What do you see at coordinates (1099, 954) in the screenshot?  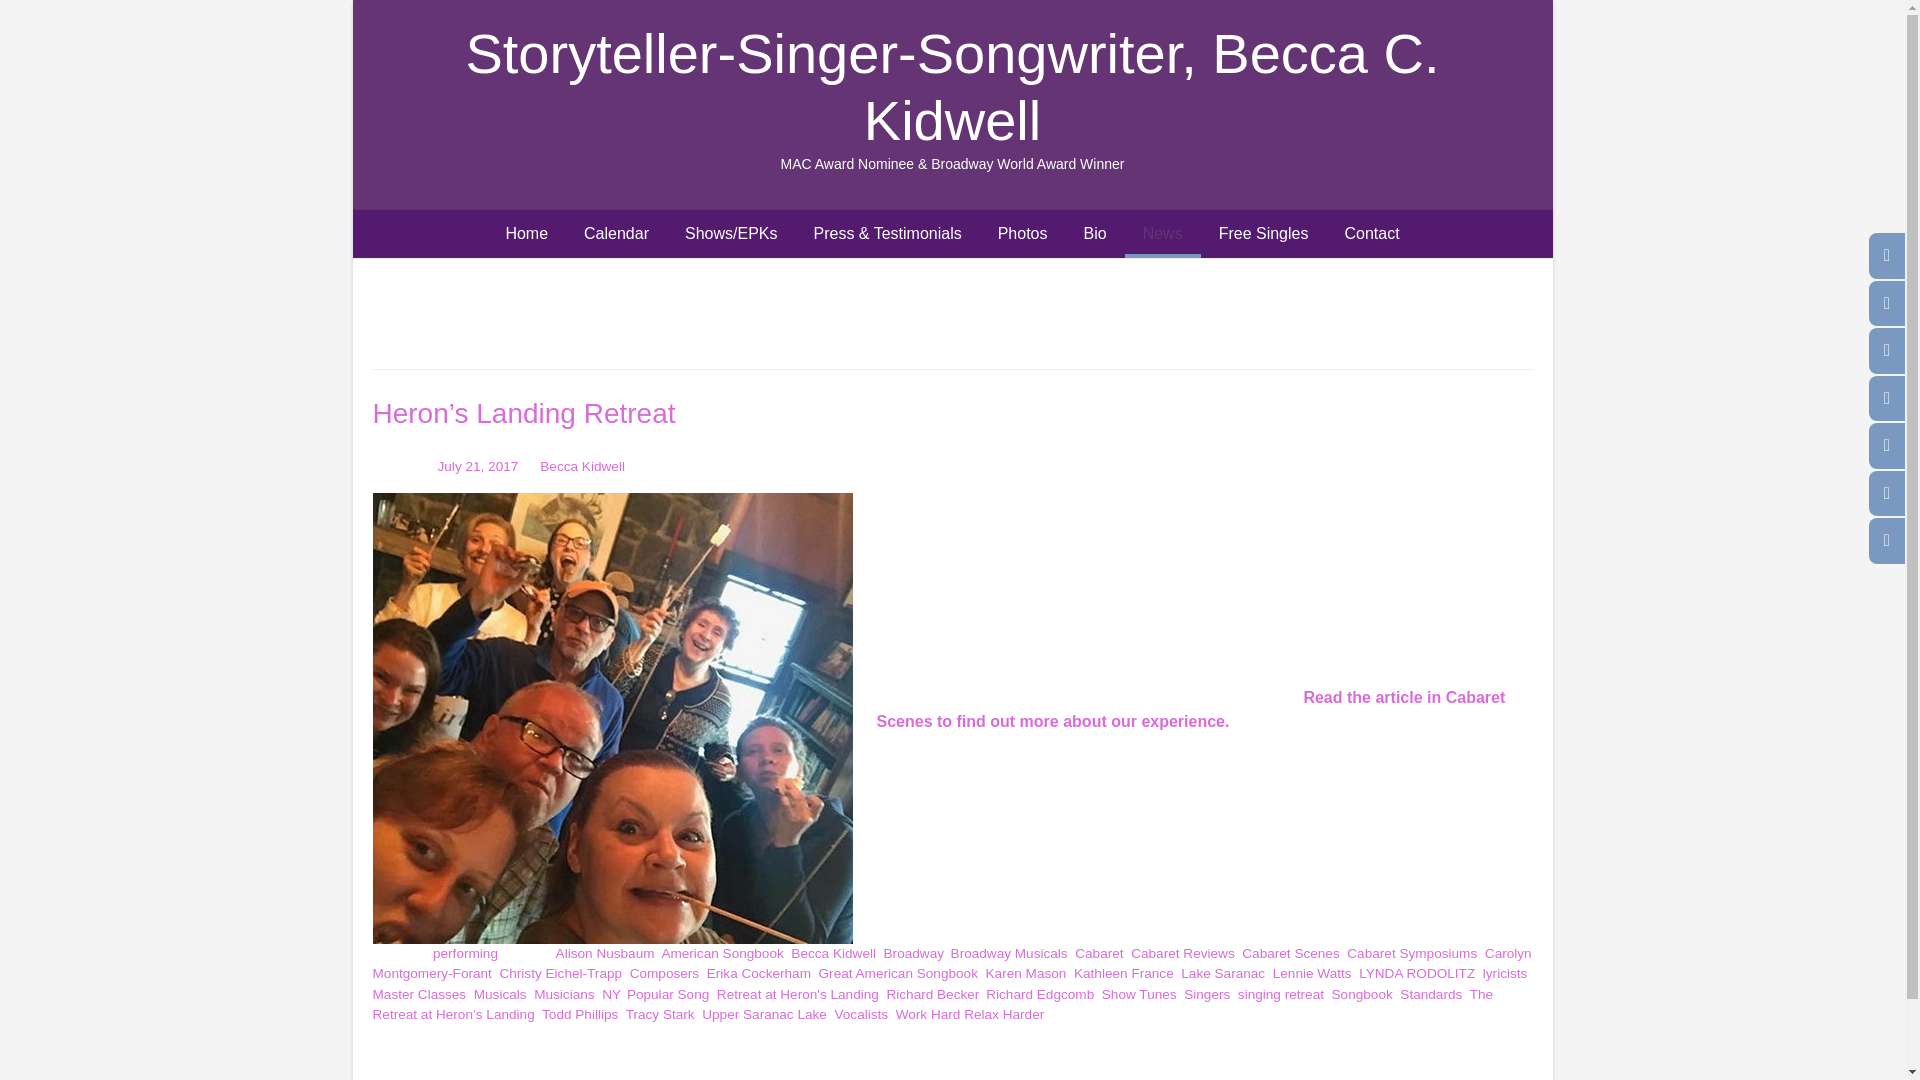 I see `Cabaret` at bounding box center [1099, 954].